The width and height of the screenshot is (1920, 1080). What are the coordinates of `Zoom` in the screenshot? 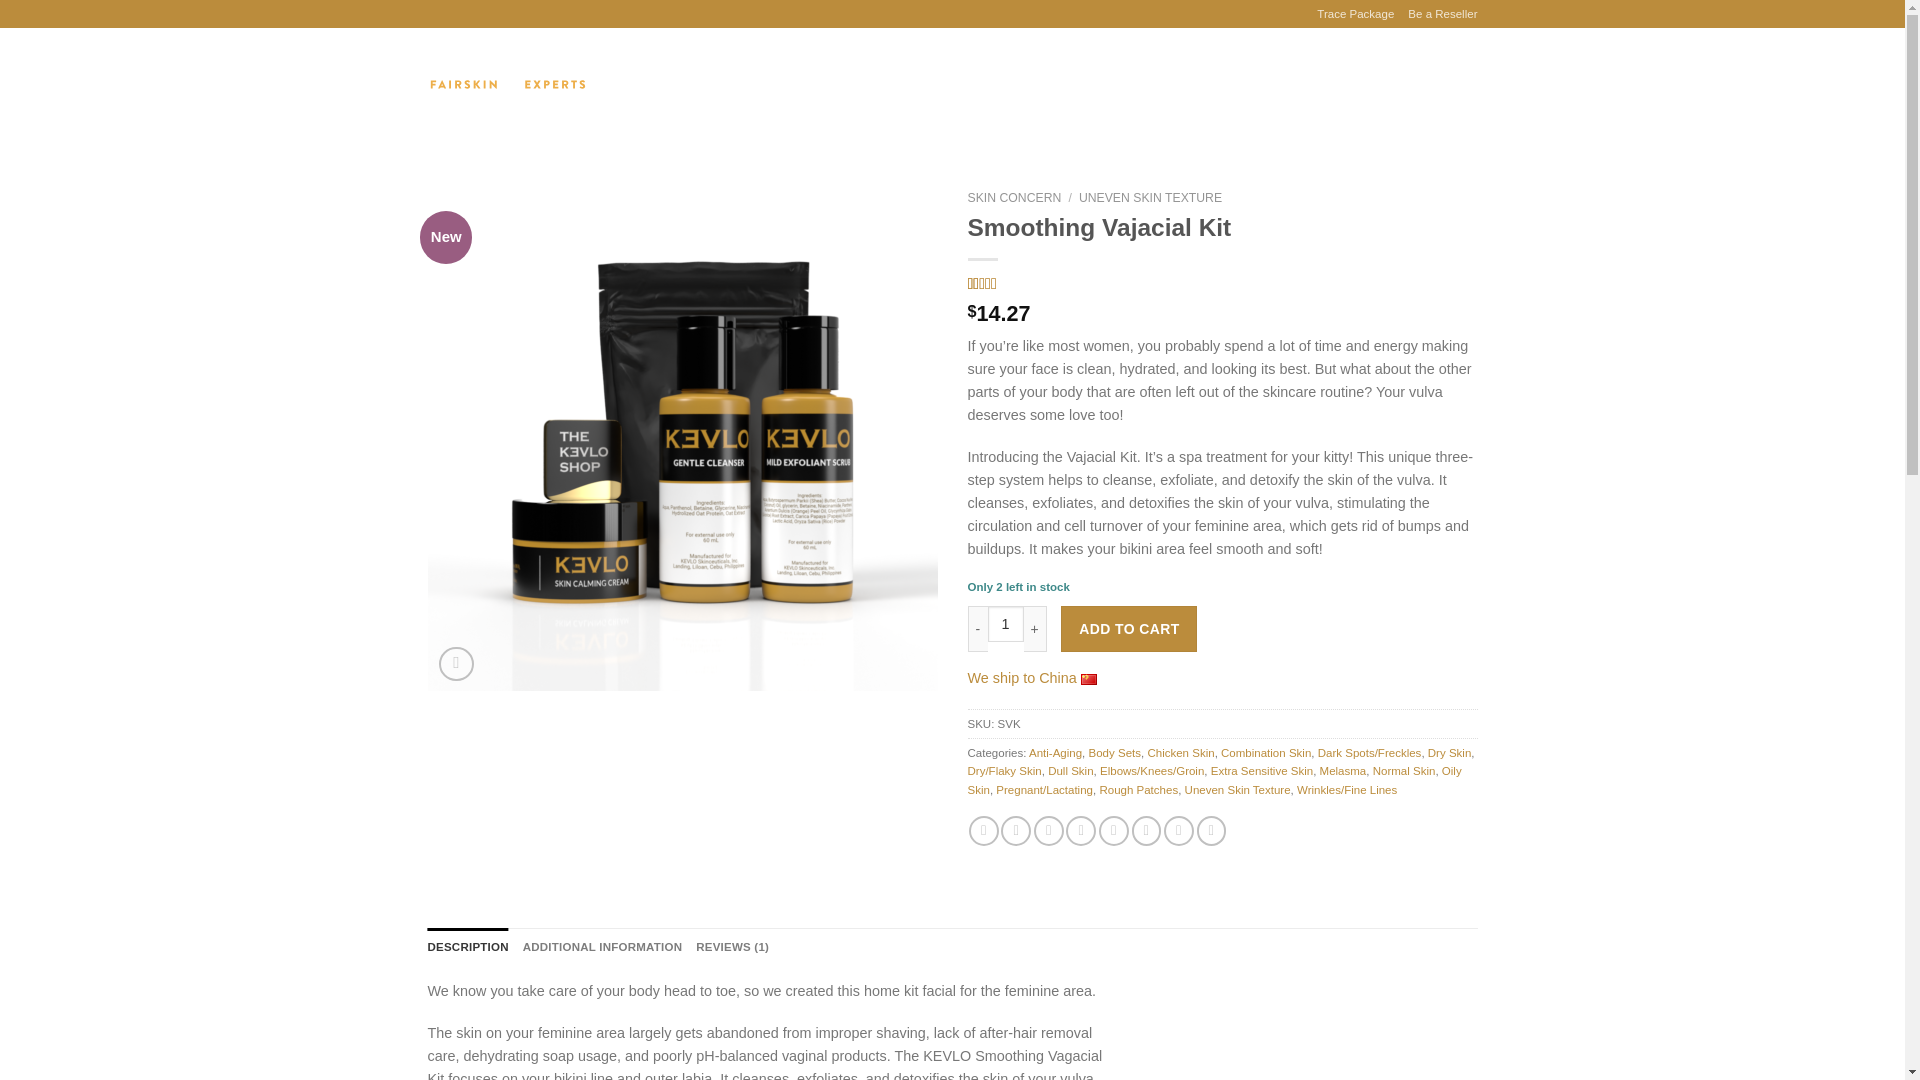 It's located at (456, 664).